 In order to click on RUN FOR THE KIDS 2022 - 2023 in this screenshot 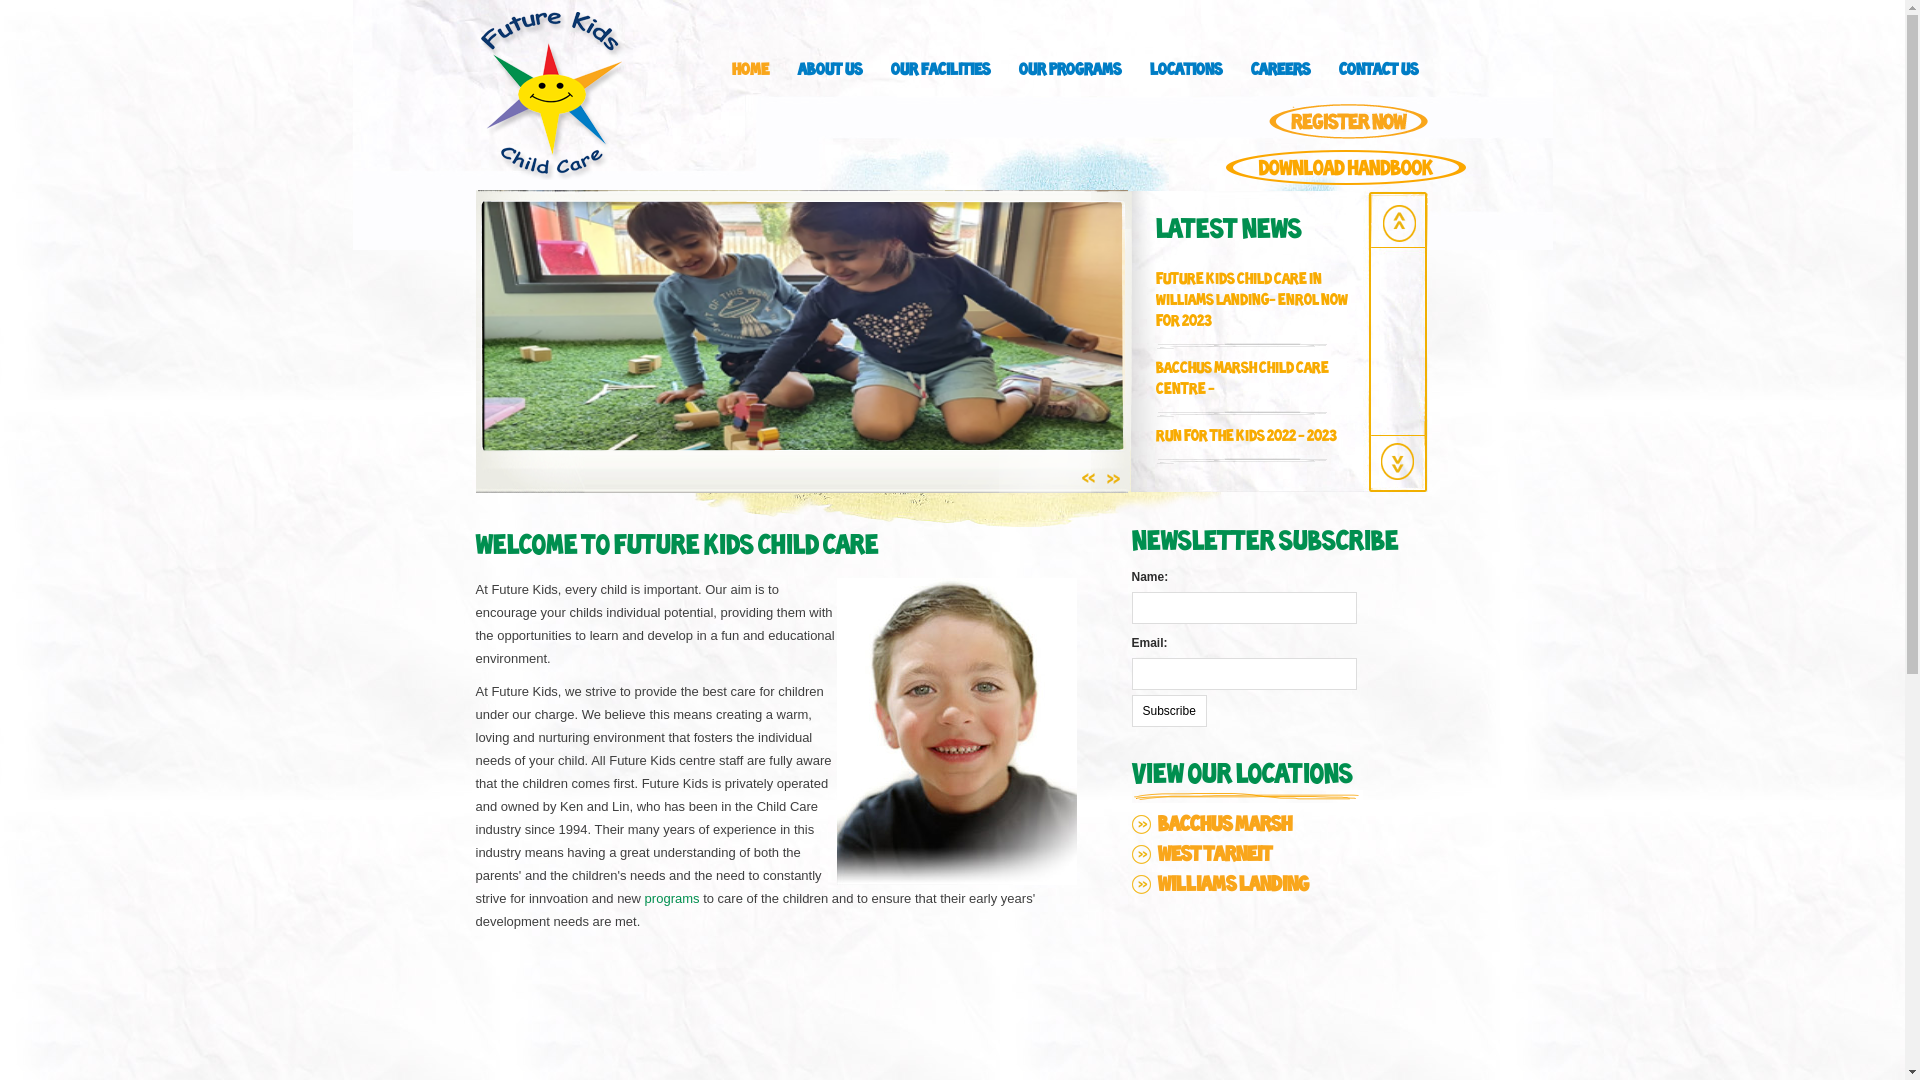, I will do `click(1246, 436)`.